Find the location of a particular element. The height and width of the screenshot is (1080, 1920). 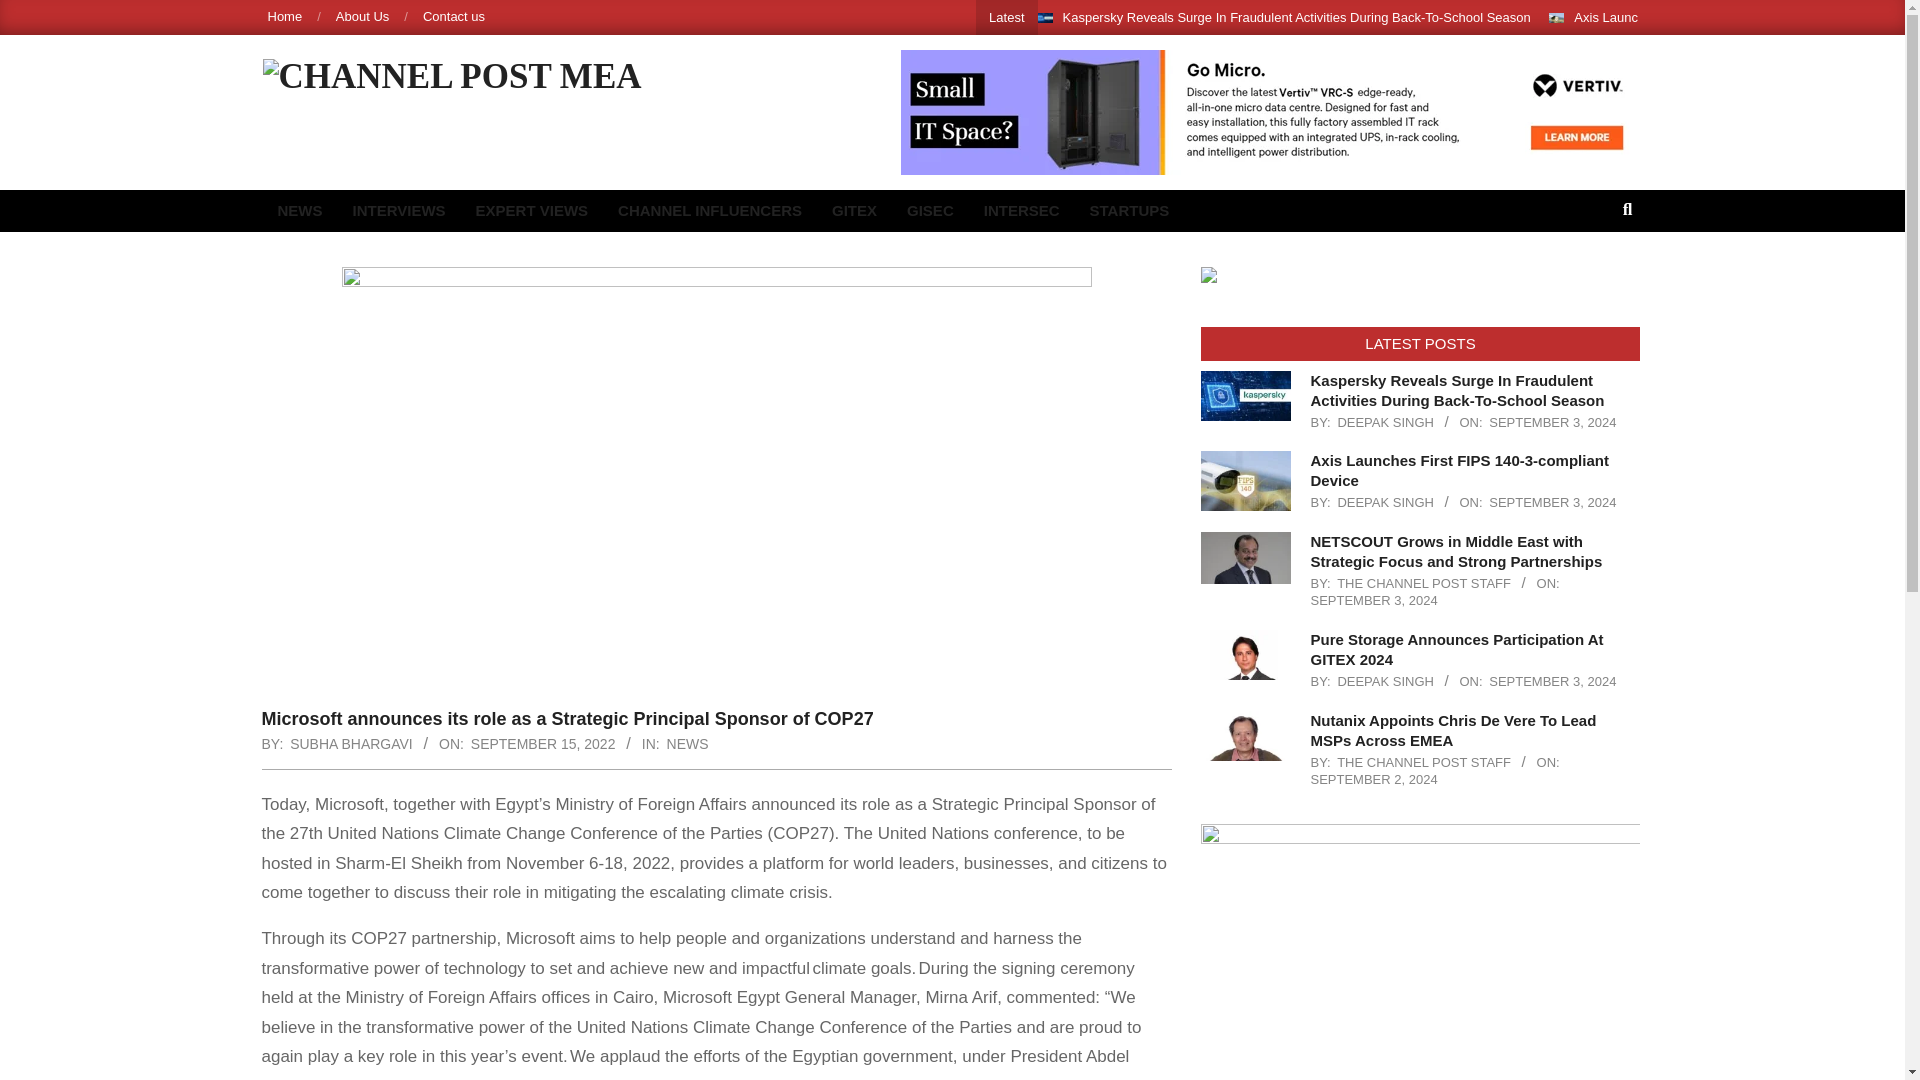

Axis Launches First FIPS 140-3-compliant Device is located at coordinates (1717, 16).